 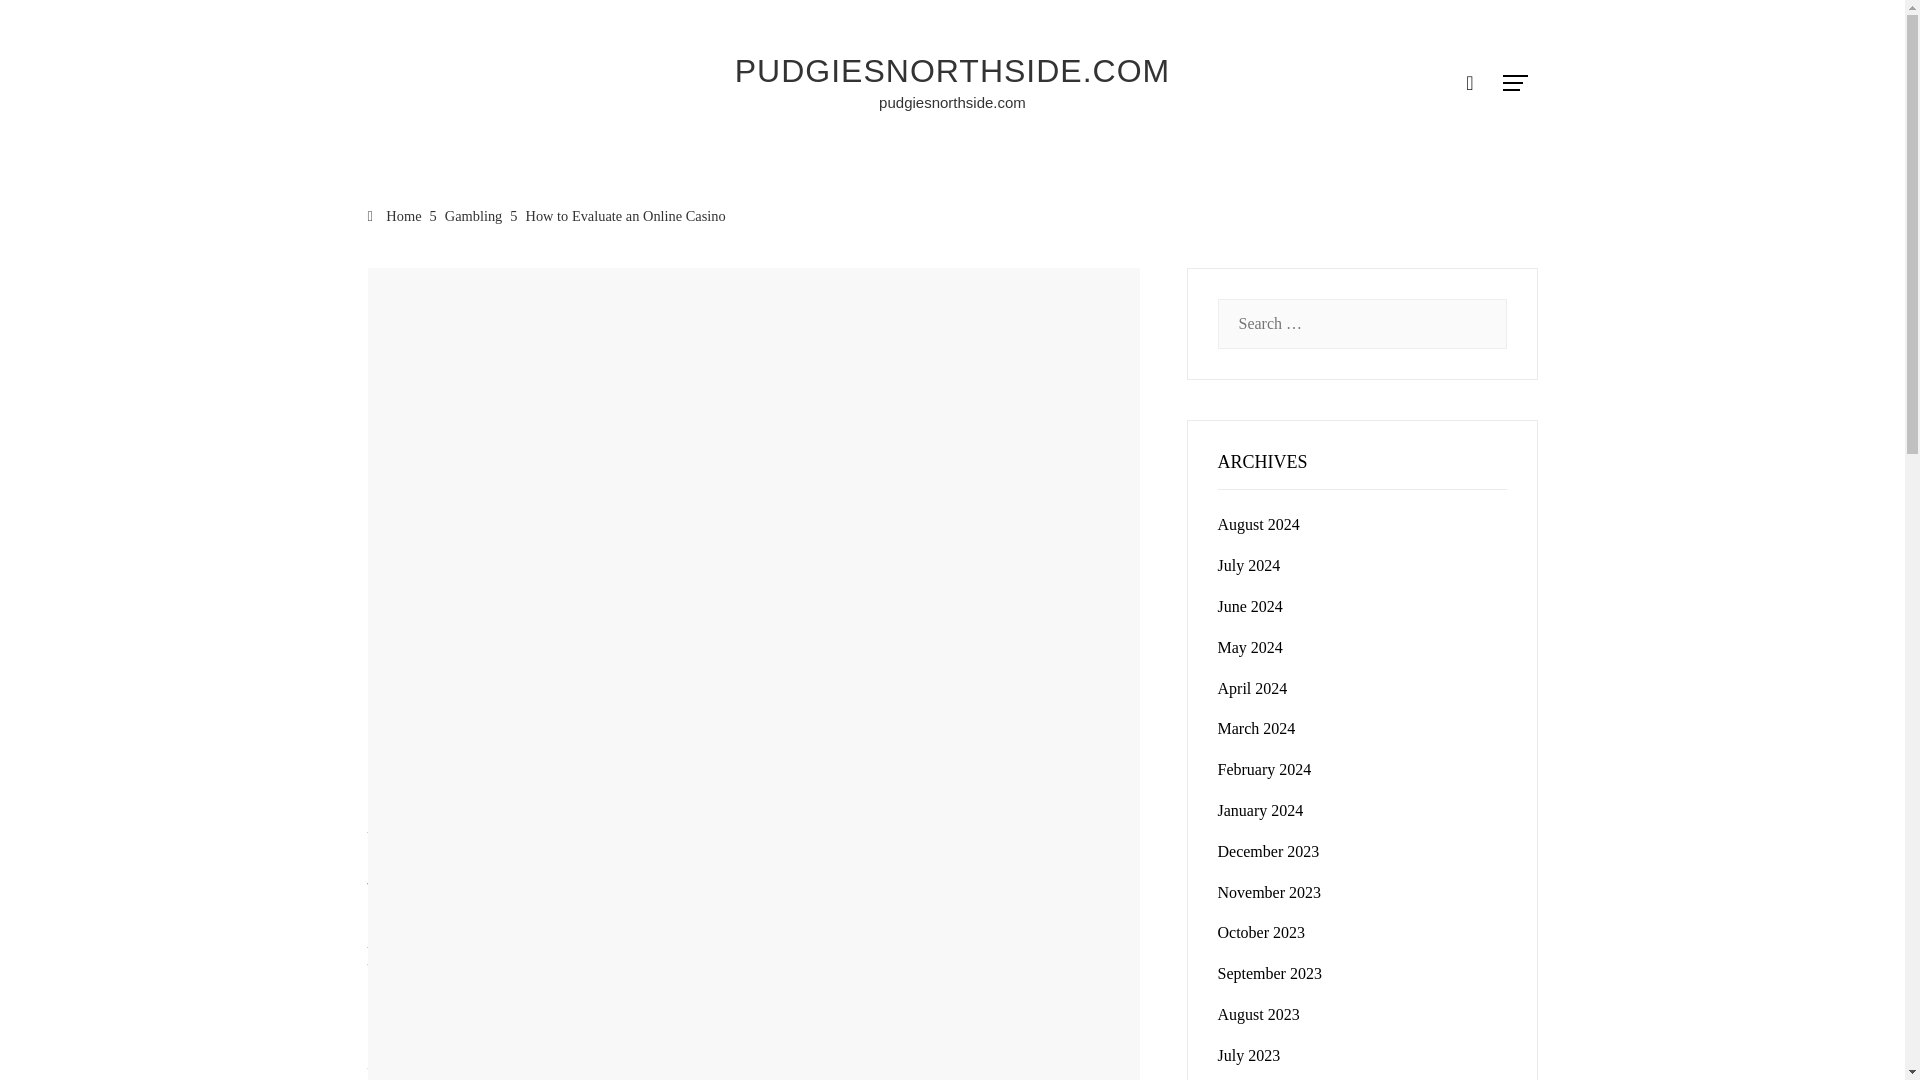 What do you see at coordinates (1268, 851) in the screenshot?
I see `December 2023` at bounding box center [1268, 851].